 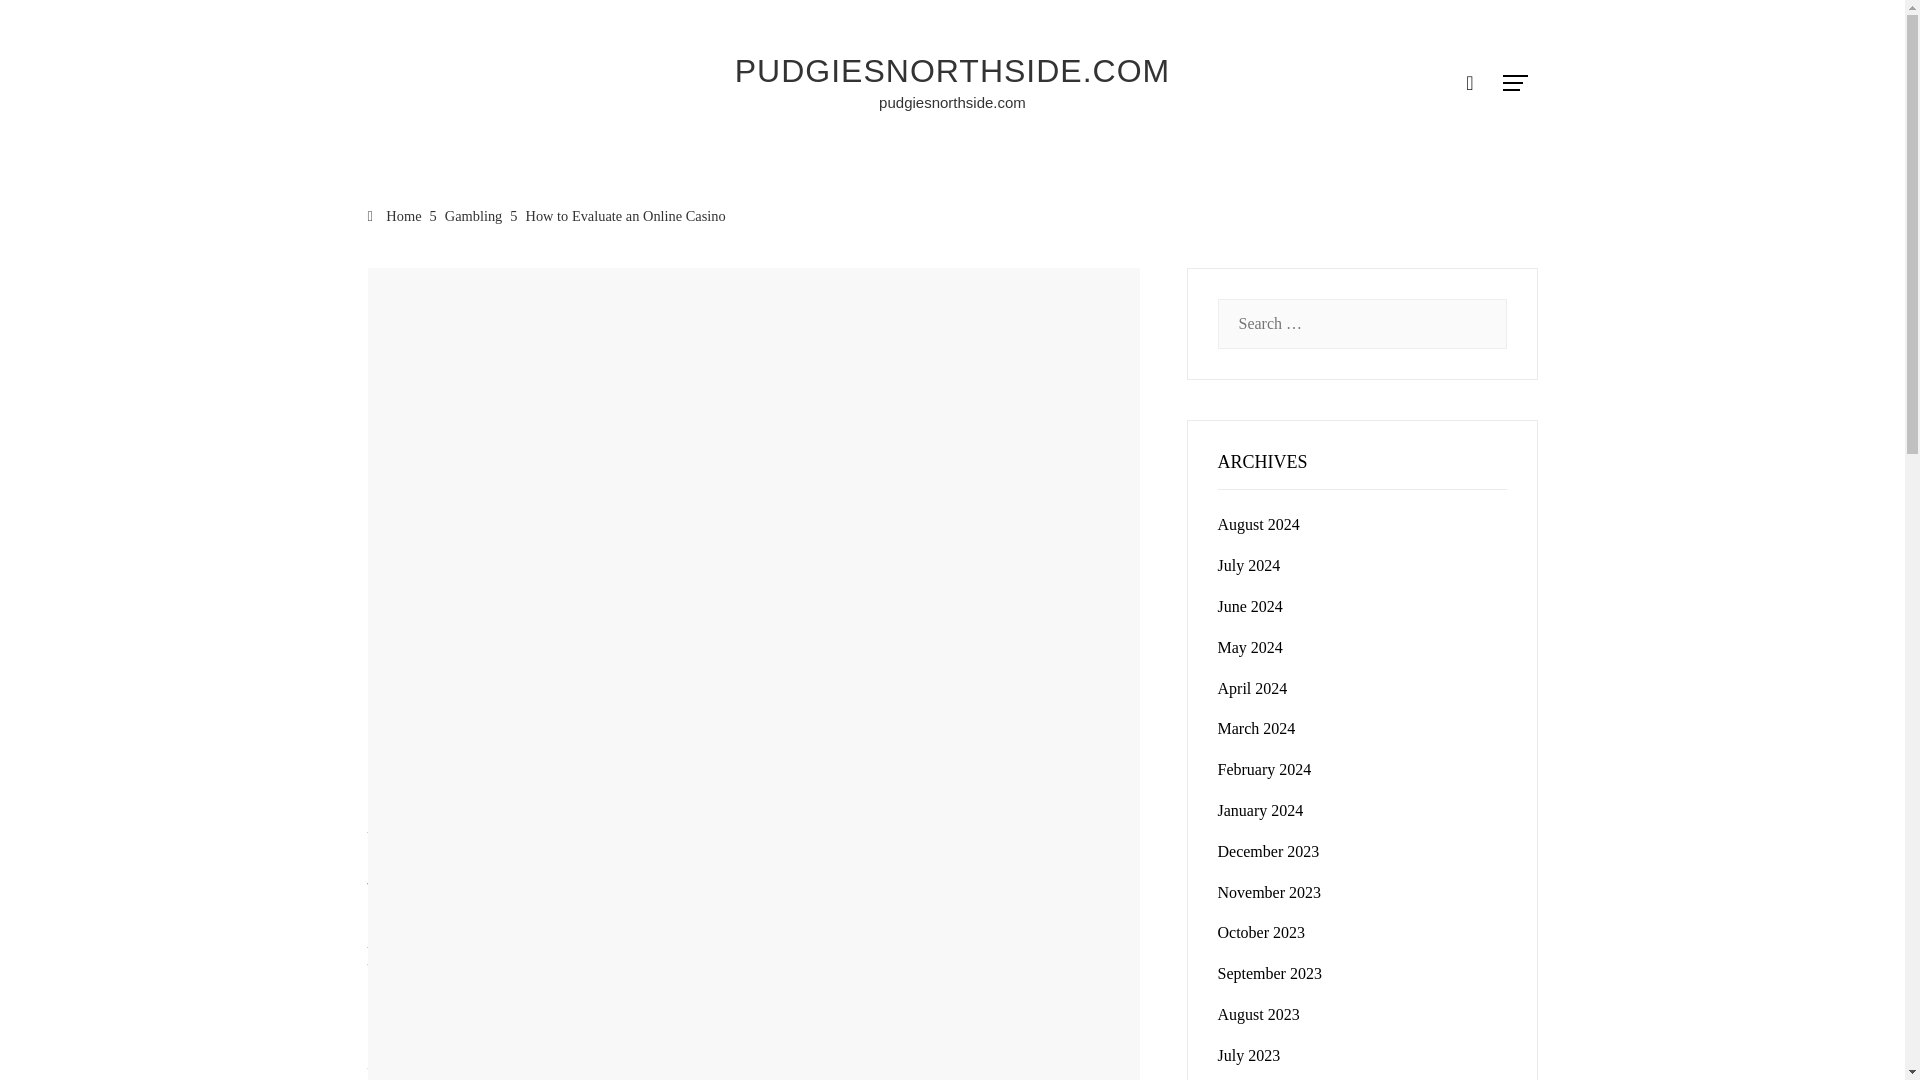 What do you see at coordinates (1268, 851) in the screenshot?
I see `December 2023` at bounding box center [1268, 851].